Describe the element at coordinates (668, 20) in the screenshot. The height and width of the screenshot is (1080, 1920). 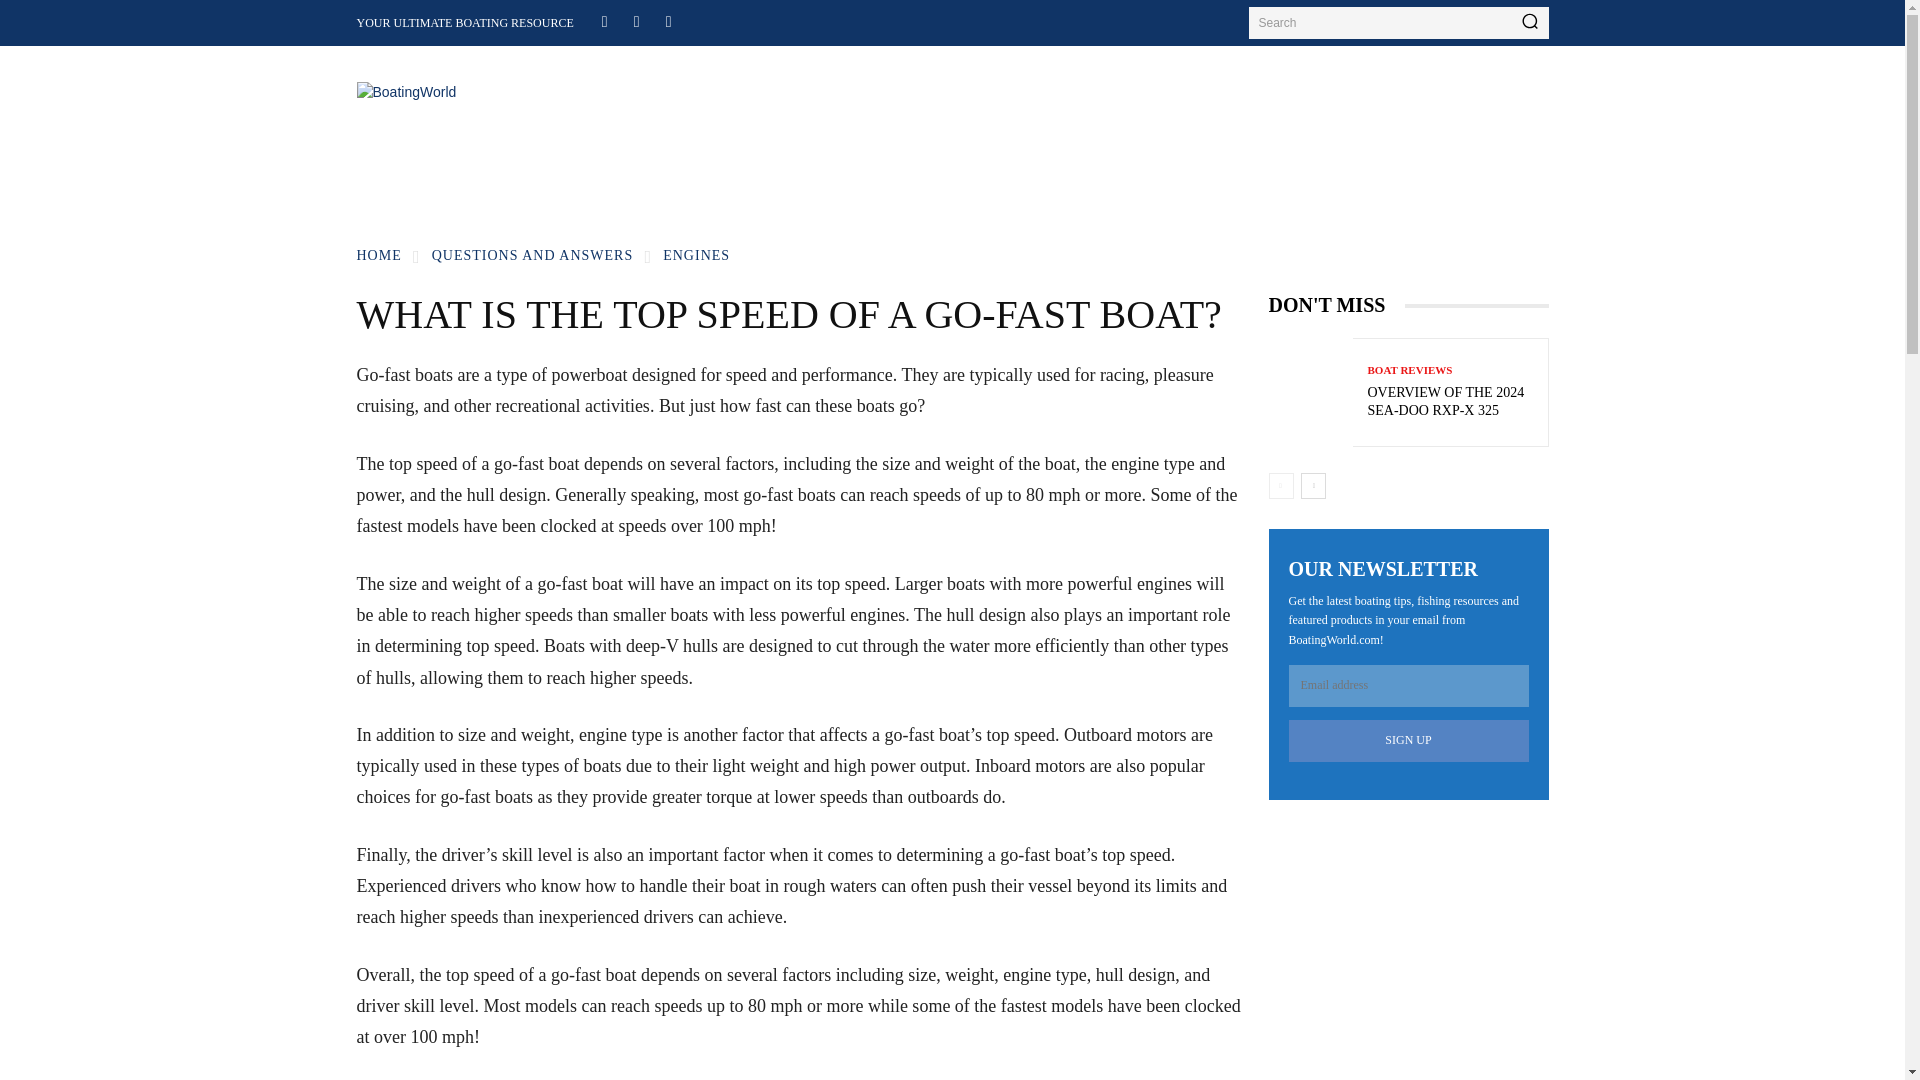
I see `Twitter` at that location.